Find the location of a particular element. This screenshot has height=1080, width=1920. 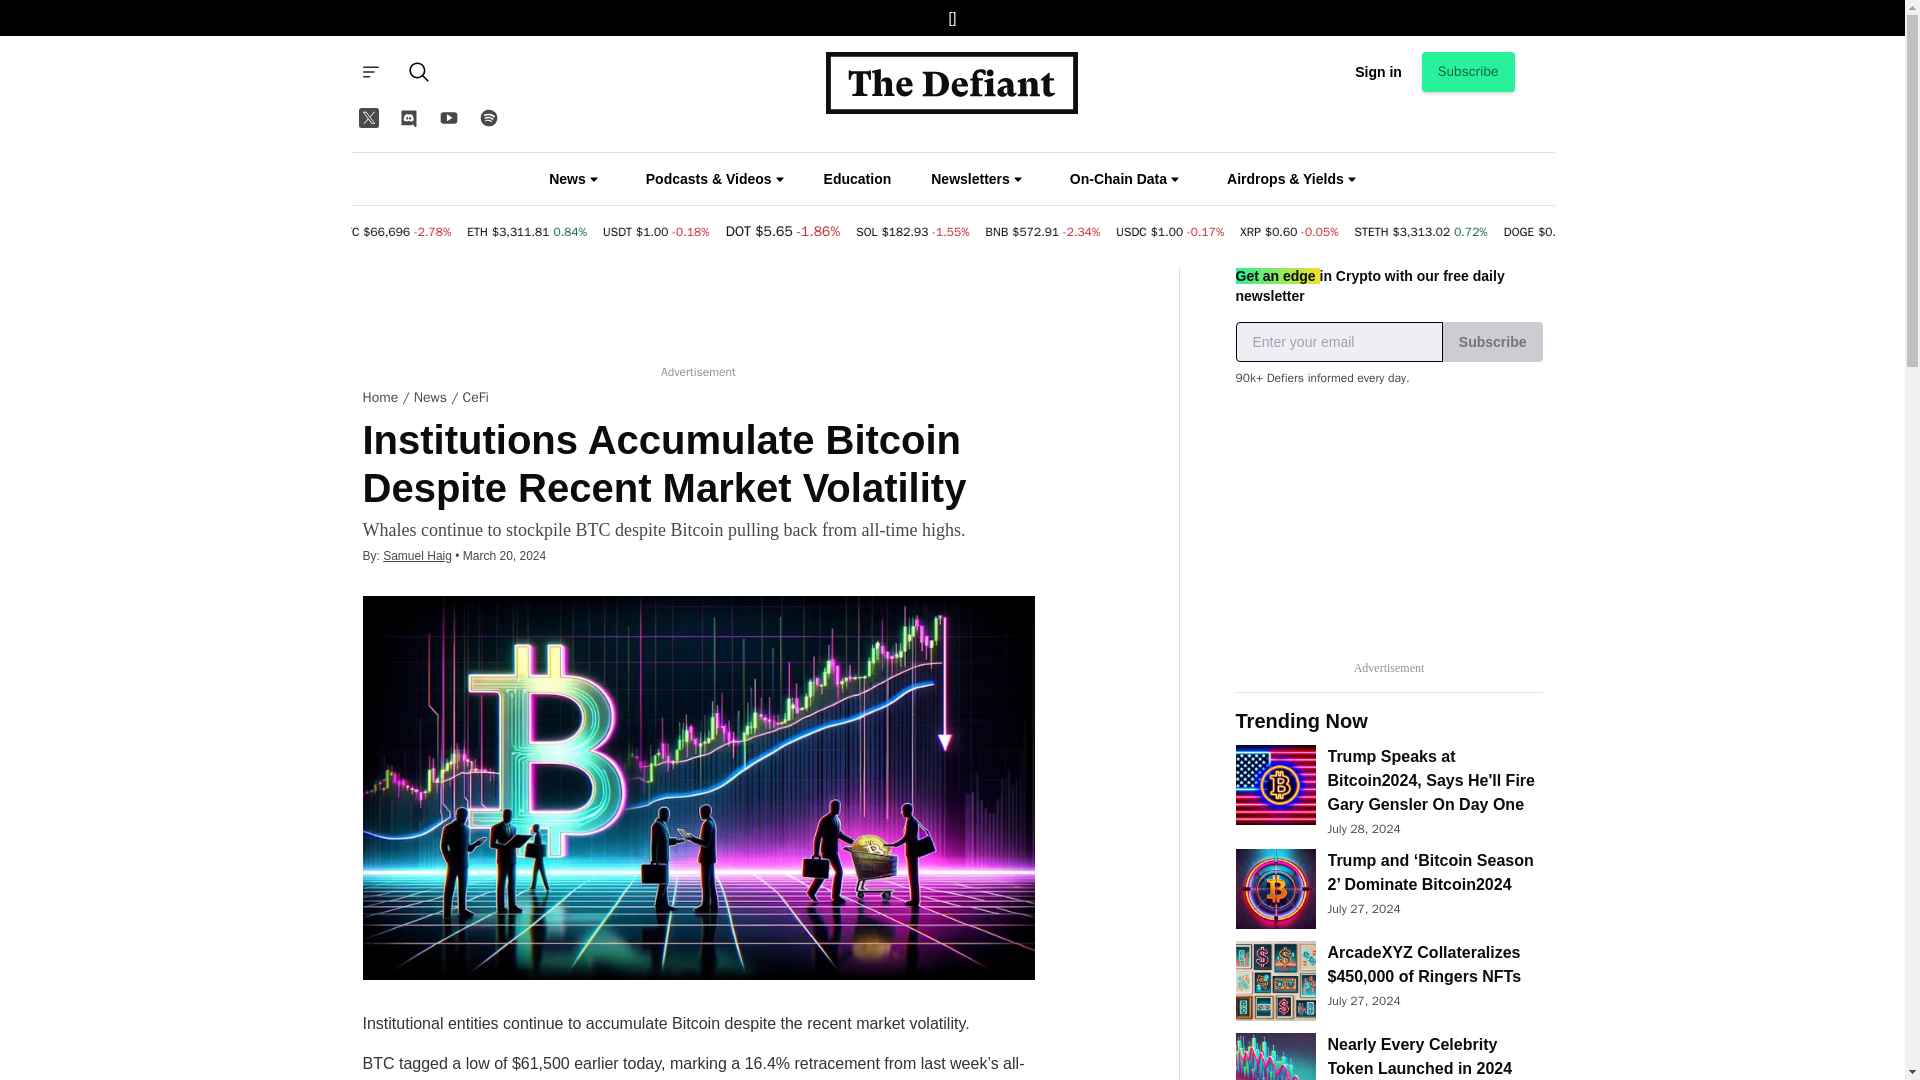

Sign in is located at coordinates (1378, 71).